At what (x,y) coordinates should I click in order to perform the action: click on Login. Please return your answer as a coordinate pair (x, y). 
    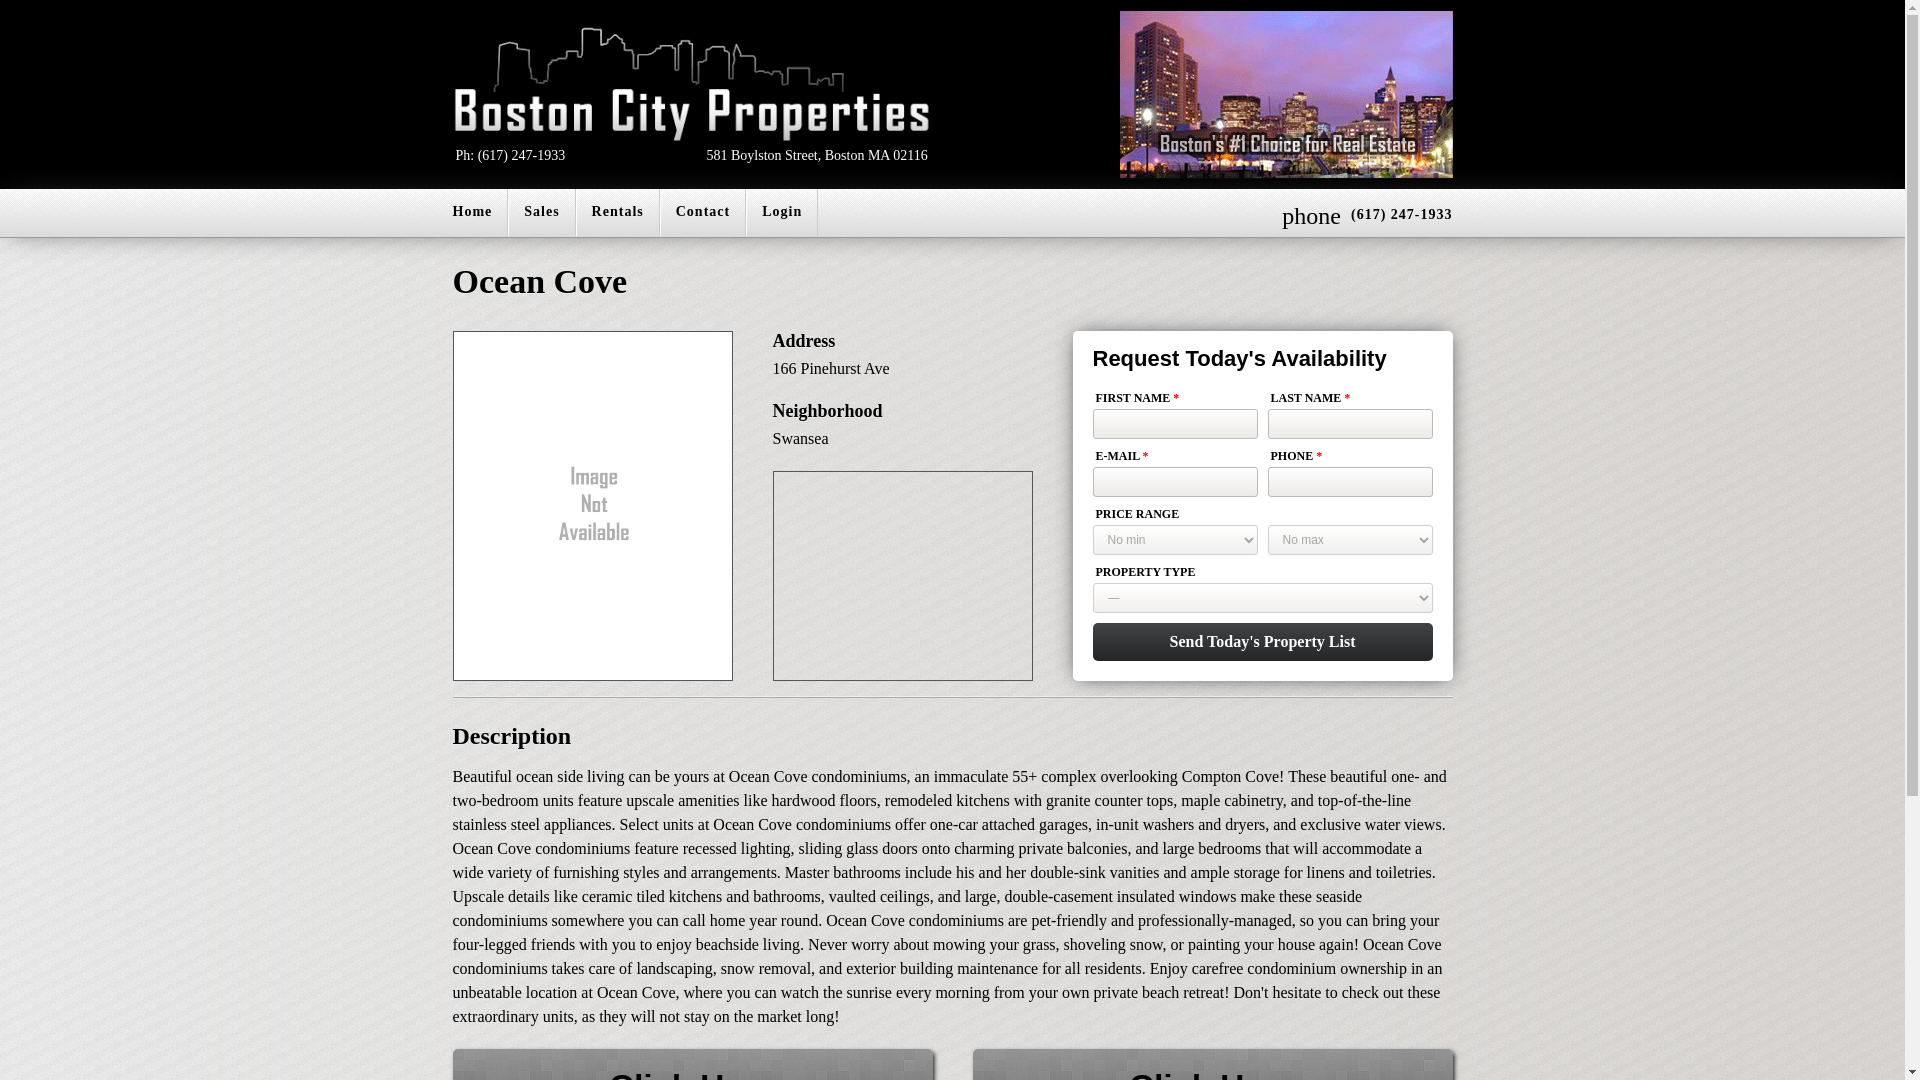
    Looking at the image, I should click on (541, 212).